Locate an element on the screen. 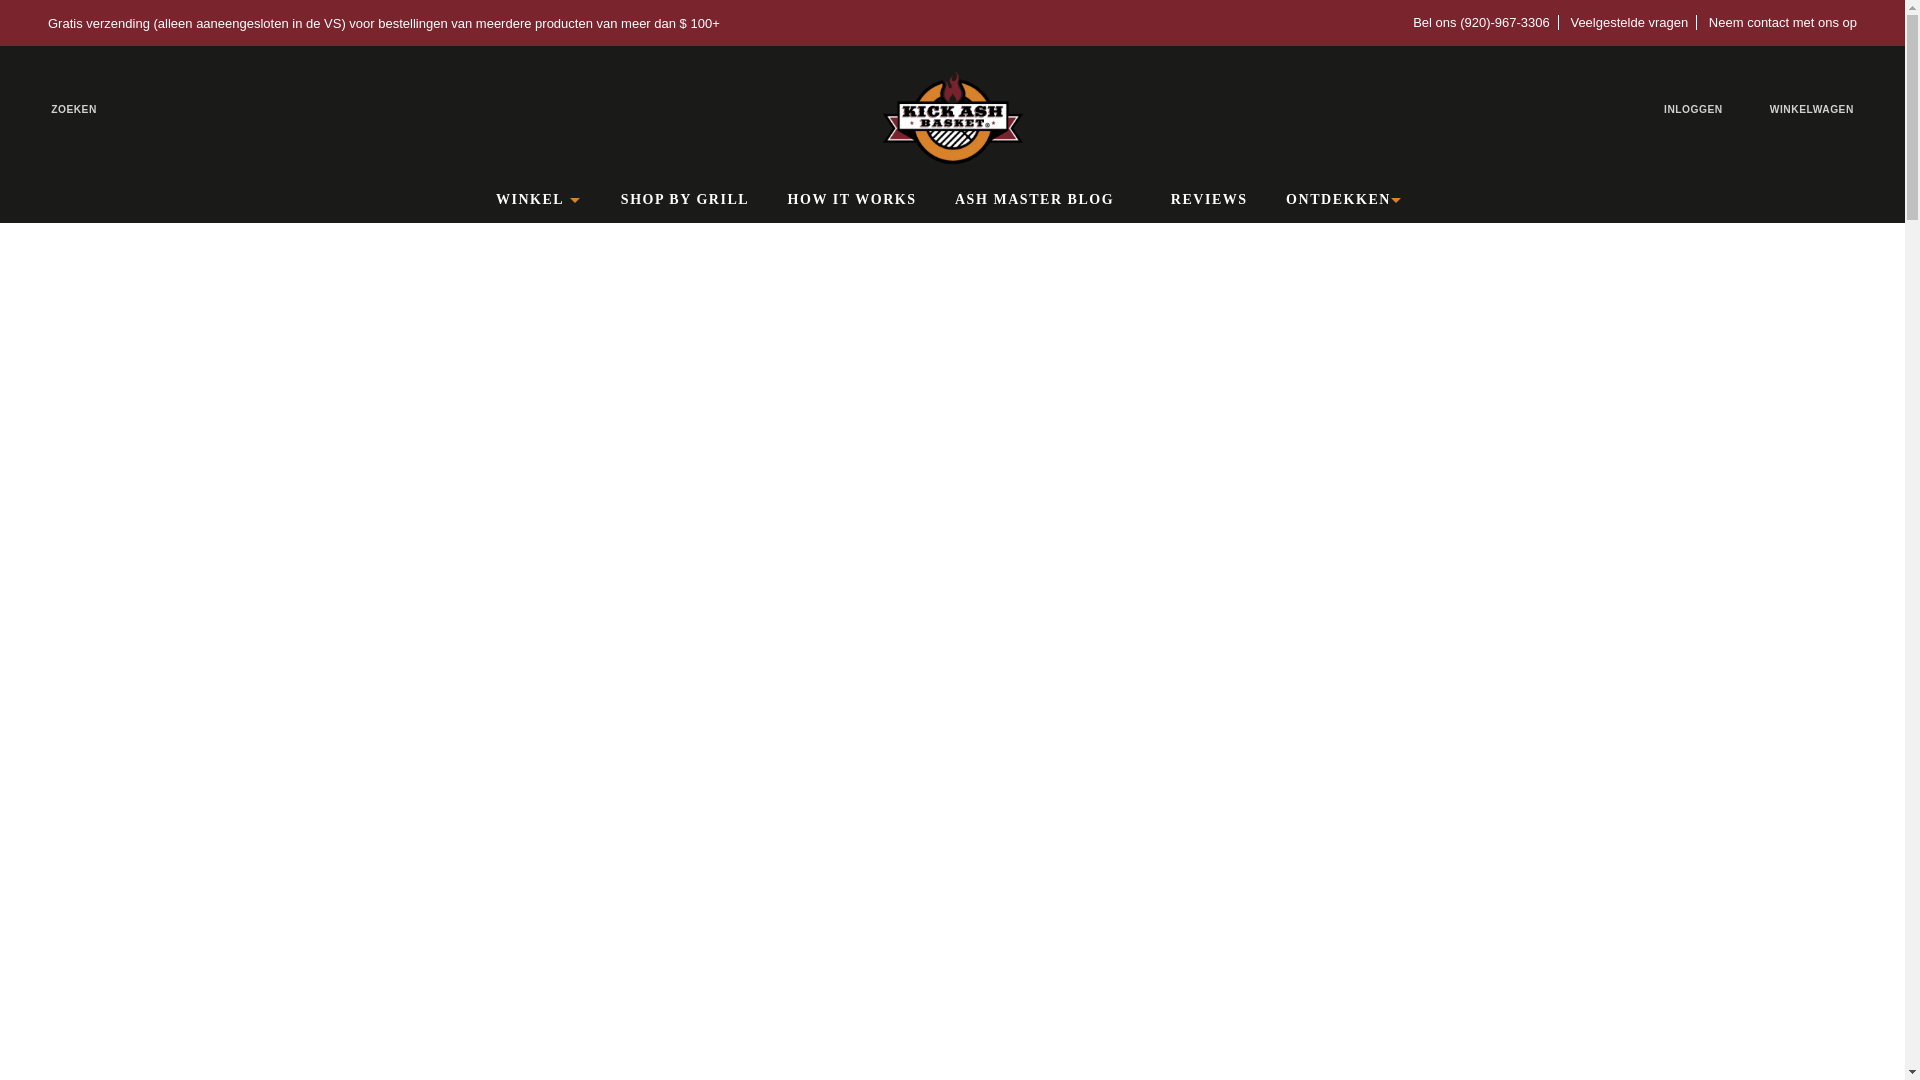 This screenshot has height=1080, width=1920. REVIEWS is located at coordinates (1210, 200).